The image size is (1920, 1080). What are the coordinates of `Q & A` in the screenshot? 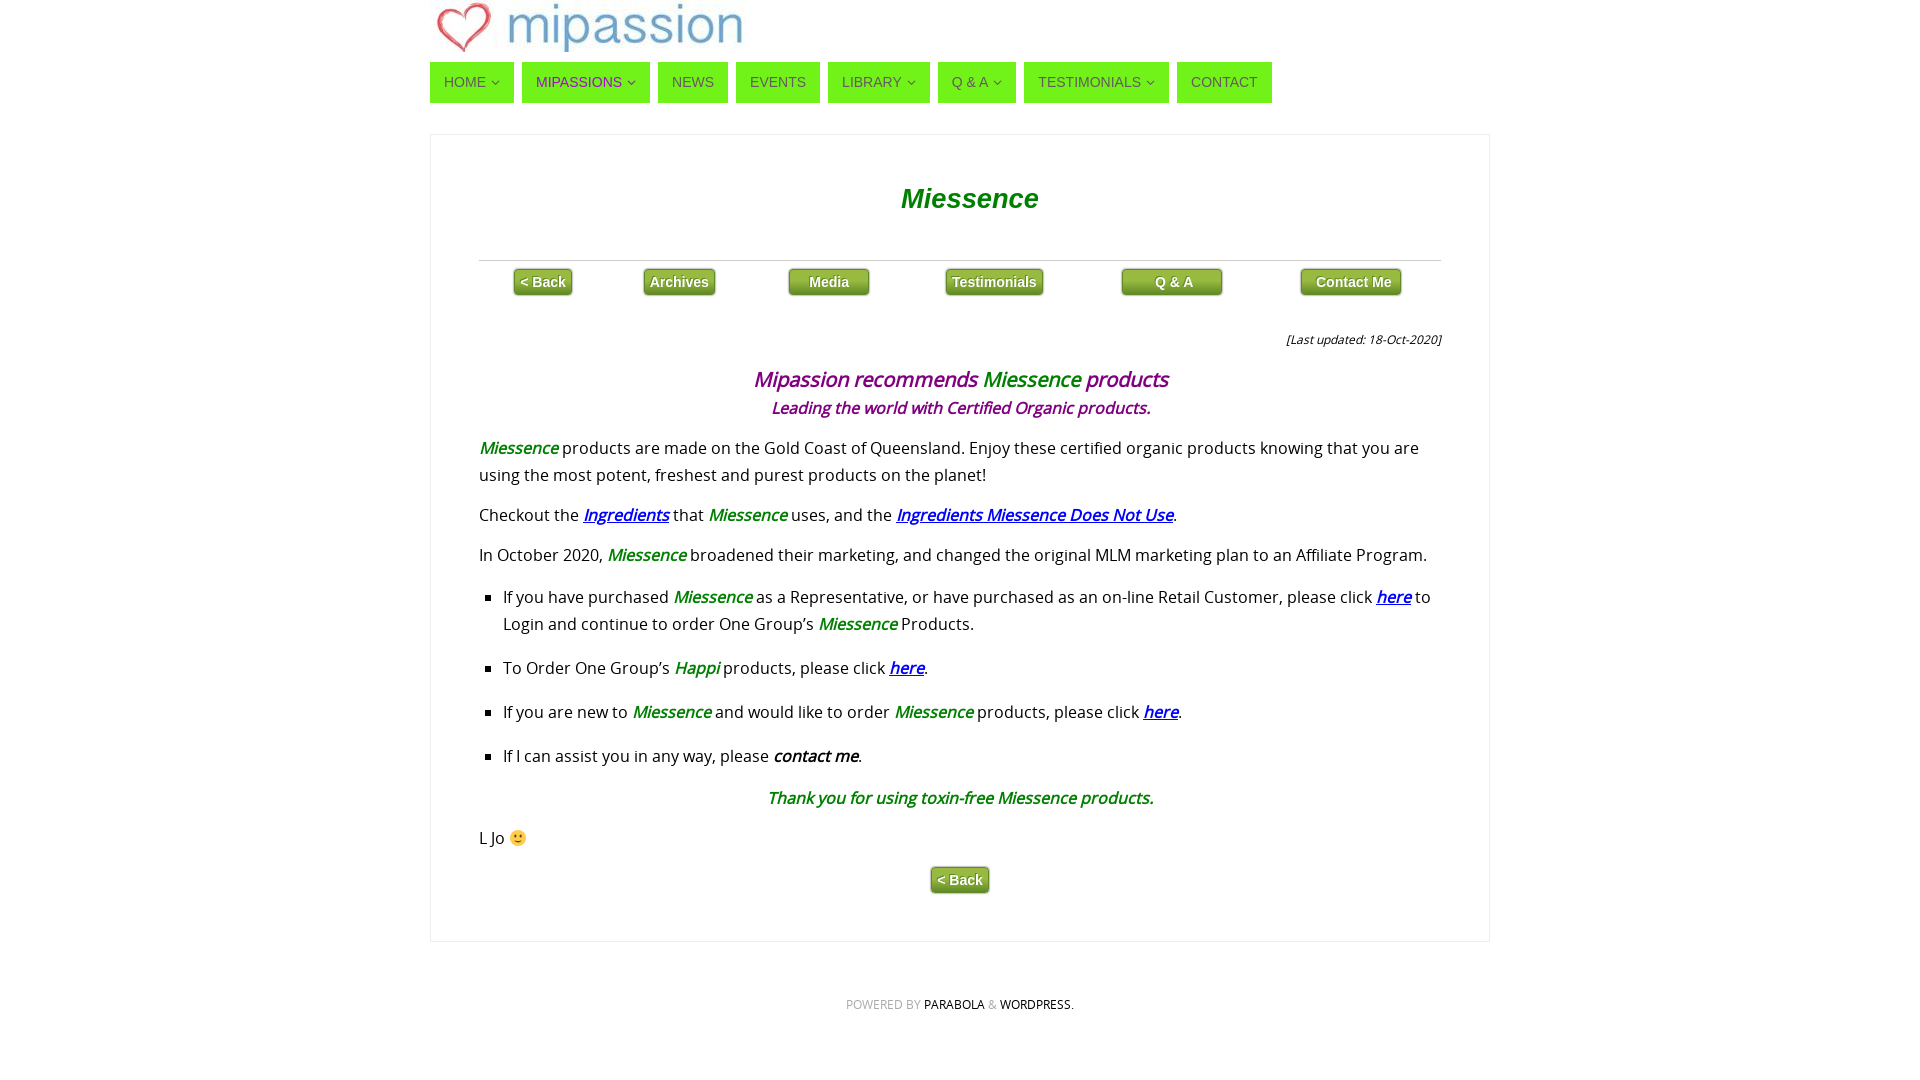 It's located at (1172, 282).